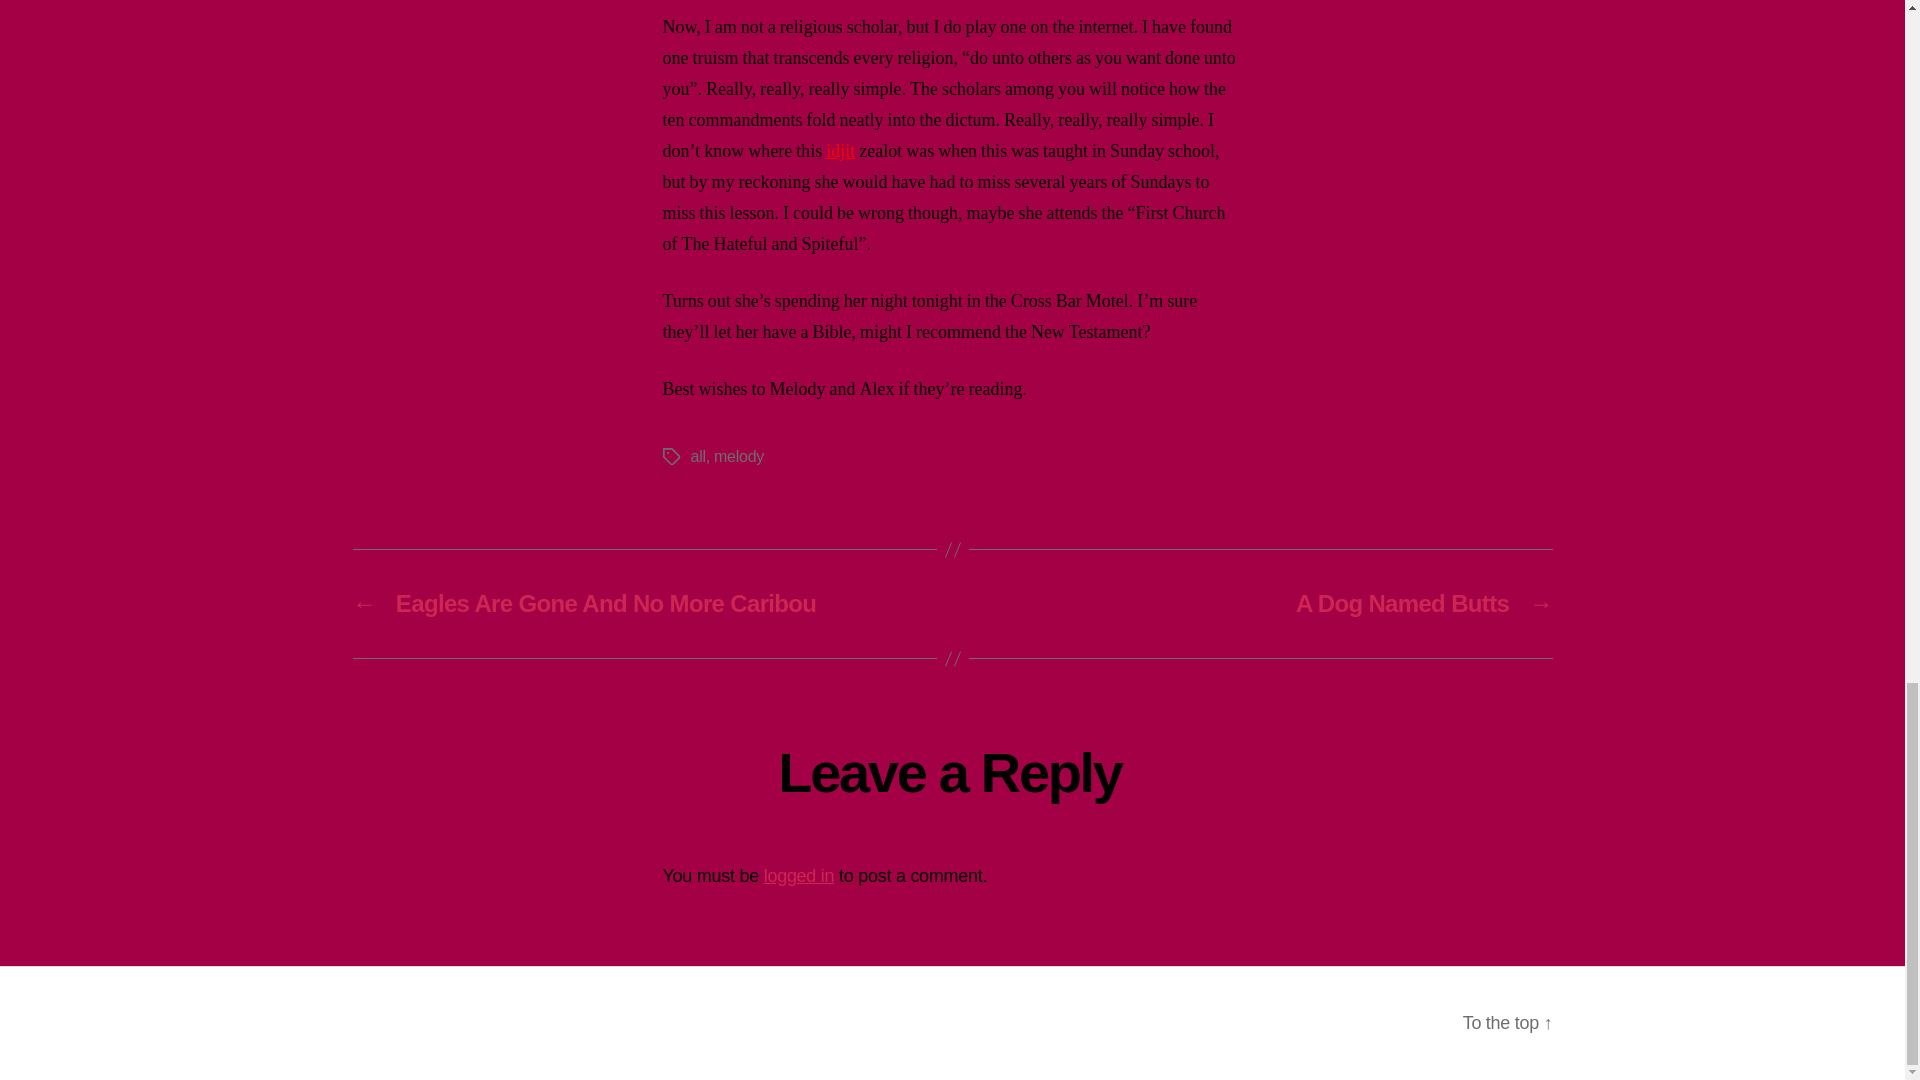  Describe the element at coordinates (528, 1022) in the screenshot. I see `Tales From The Trailer Park` at that location.